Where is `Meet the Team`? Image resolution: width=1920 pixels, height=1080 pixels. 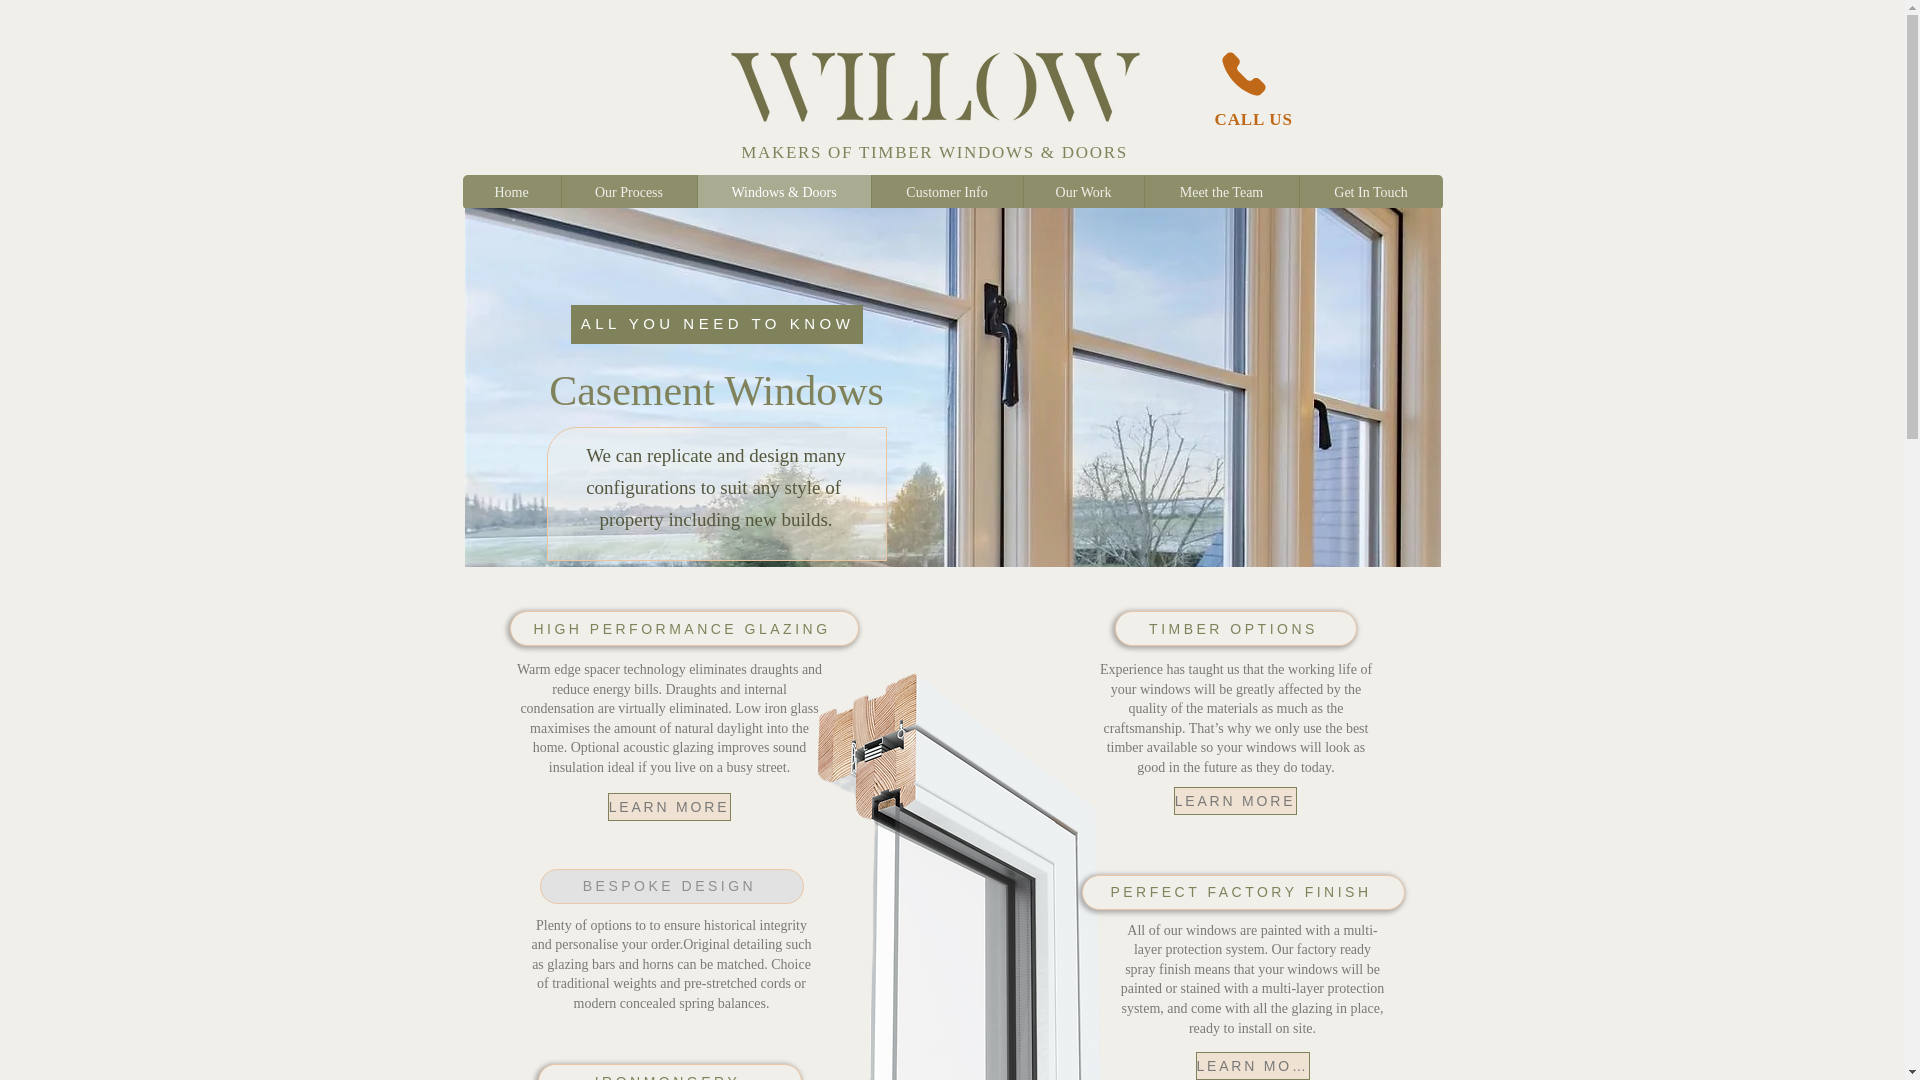
Meet the Team is located at coordinates (1222, 192).